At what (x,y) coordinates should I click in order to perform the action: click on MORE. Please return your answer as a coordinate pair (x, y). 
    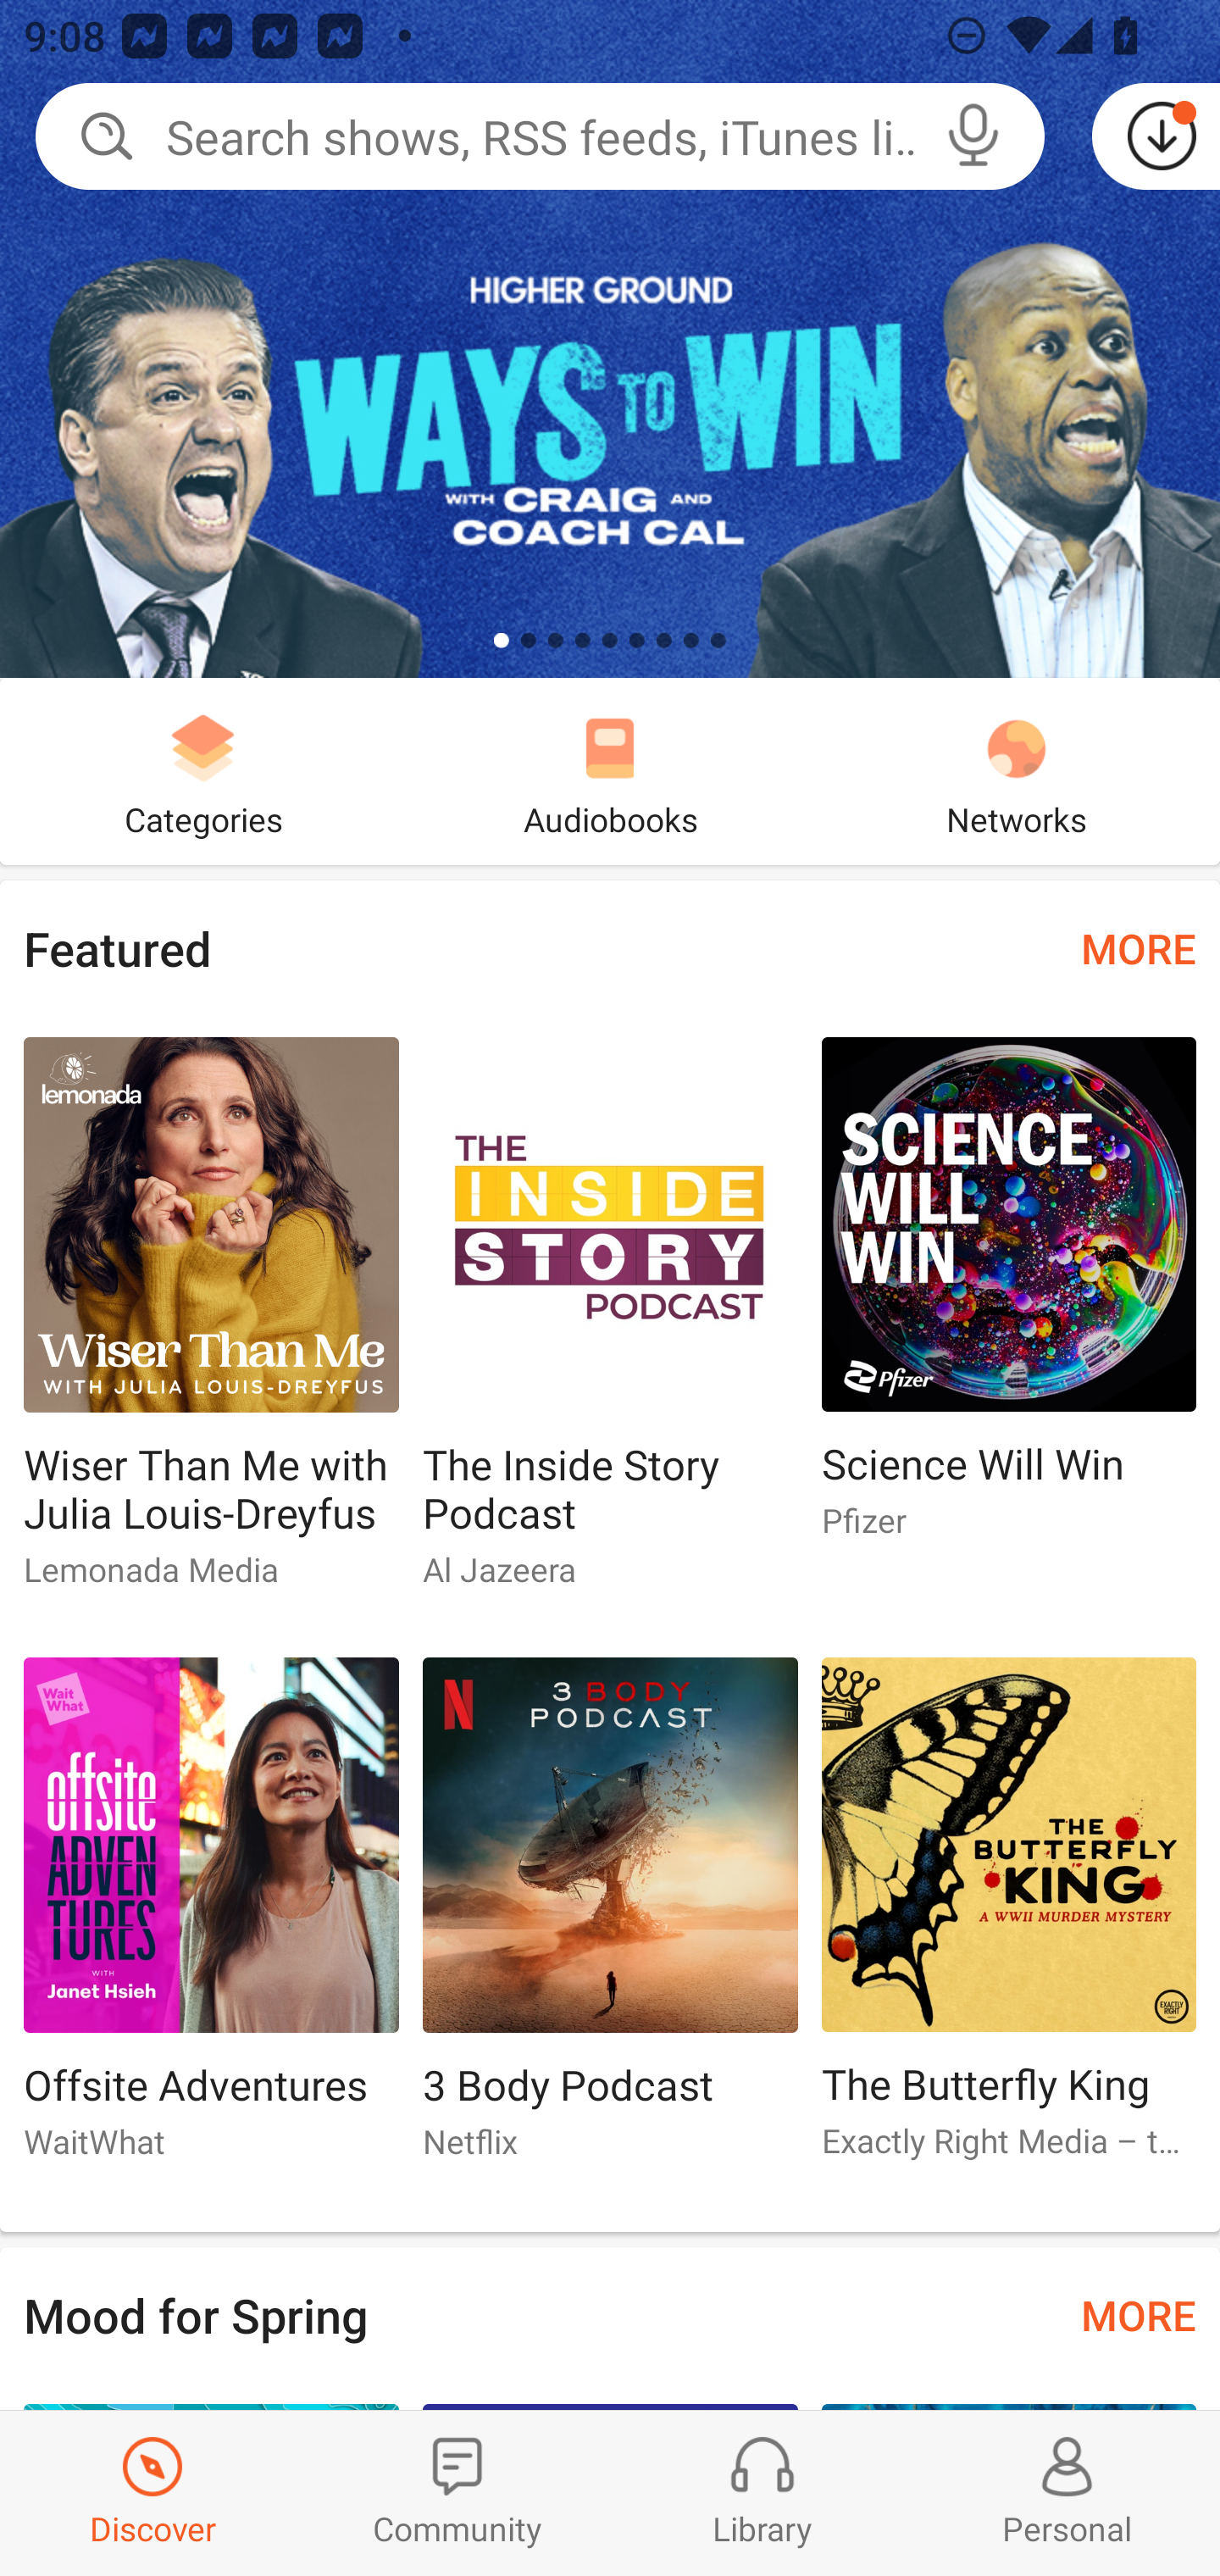
    Looking at the image, I should click on (1139, 2315).